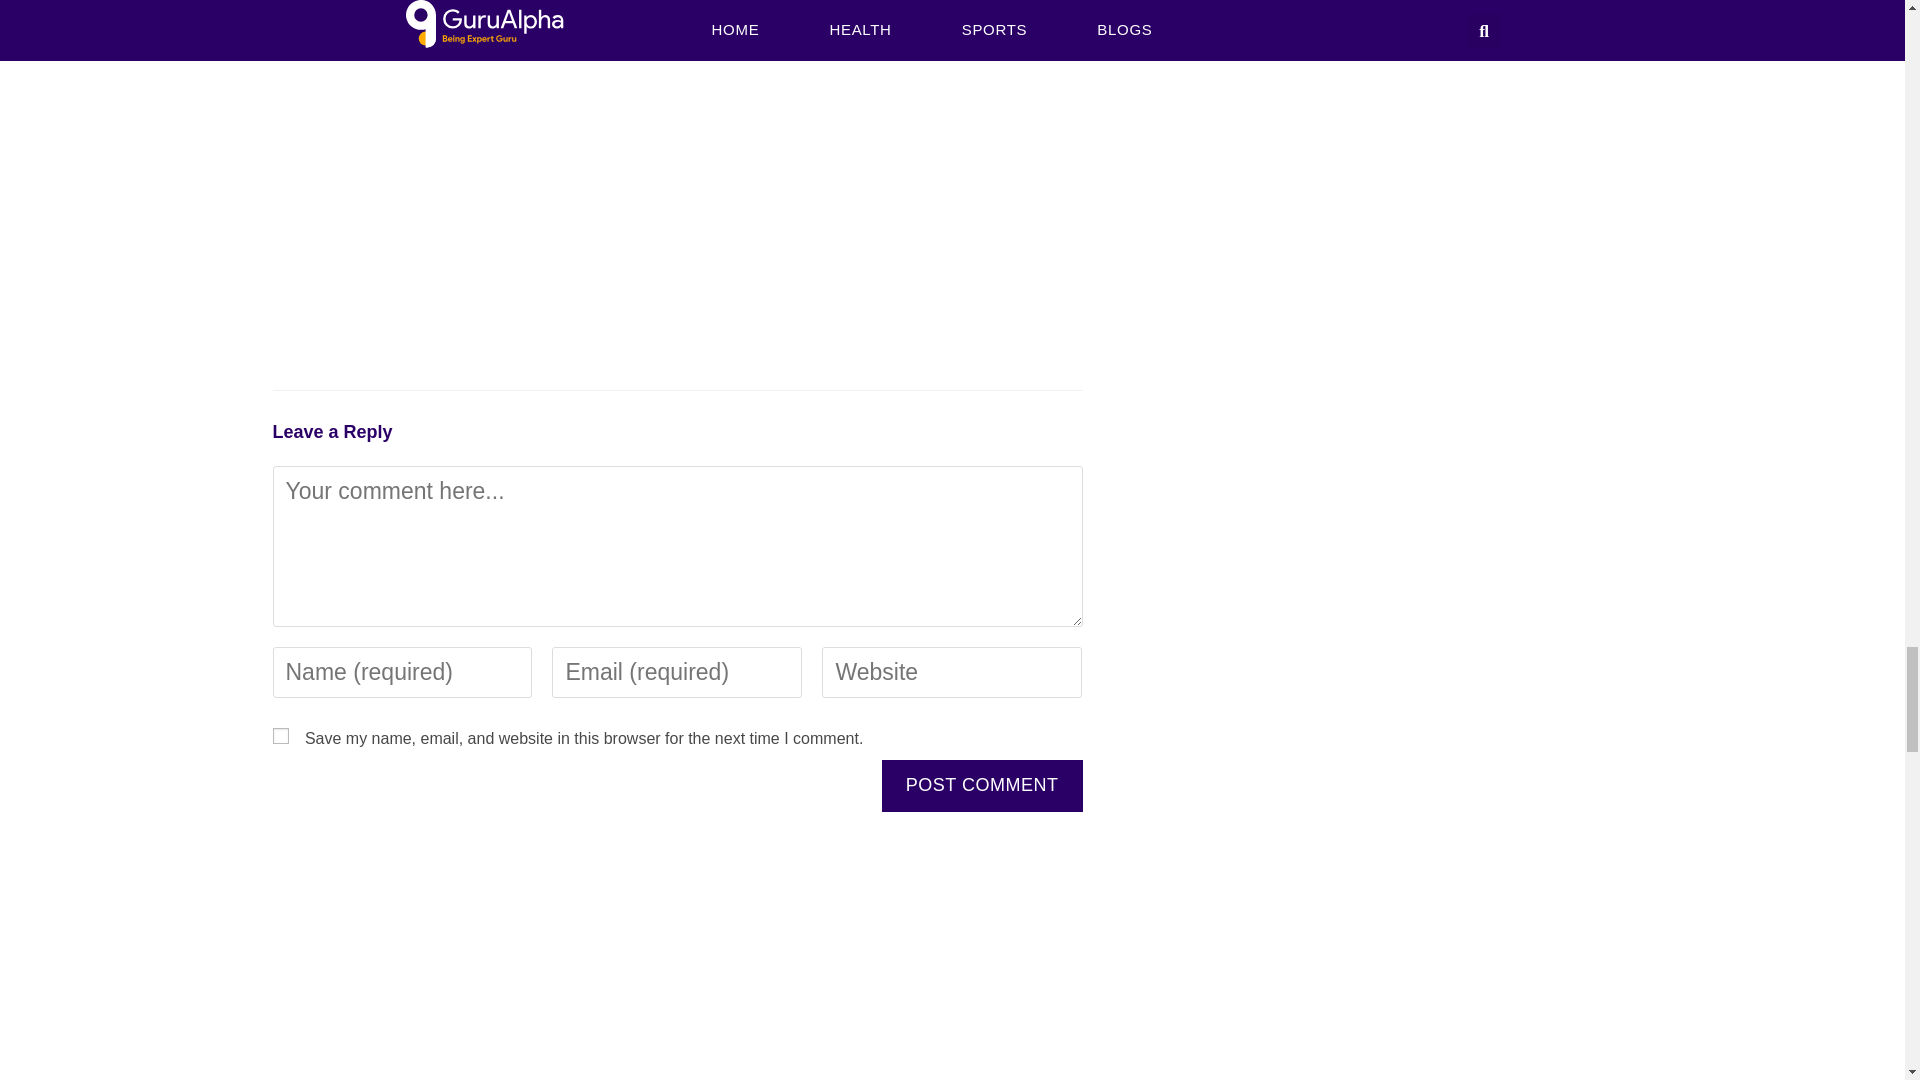 Image resolution: width=1920 pixels, height=1080 pixels. What do you see at coordinates (982, 786) in the screenshot?
I see `Post Comment` at bounding box center [982, 786].